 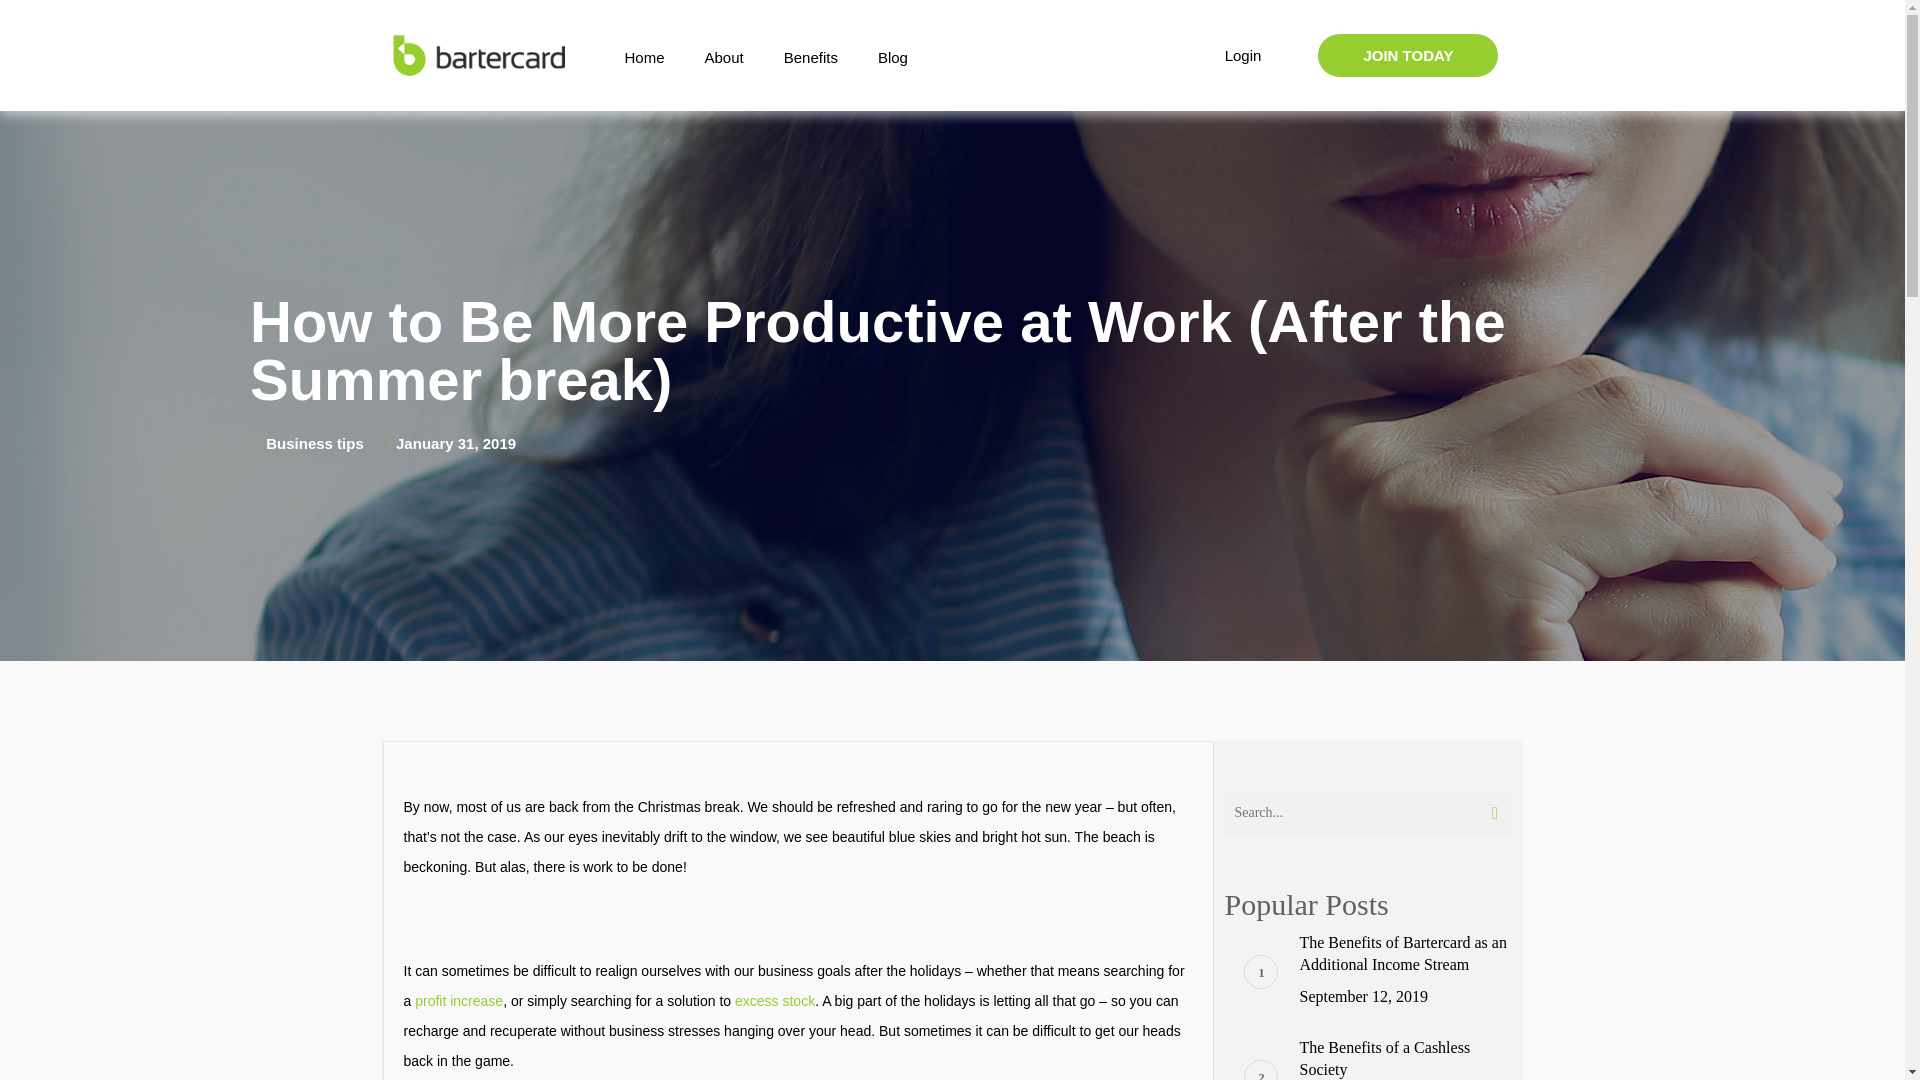 I want to click on Search for:, so click(x=1368, y=812).